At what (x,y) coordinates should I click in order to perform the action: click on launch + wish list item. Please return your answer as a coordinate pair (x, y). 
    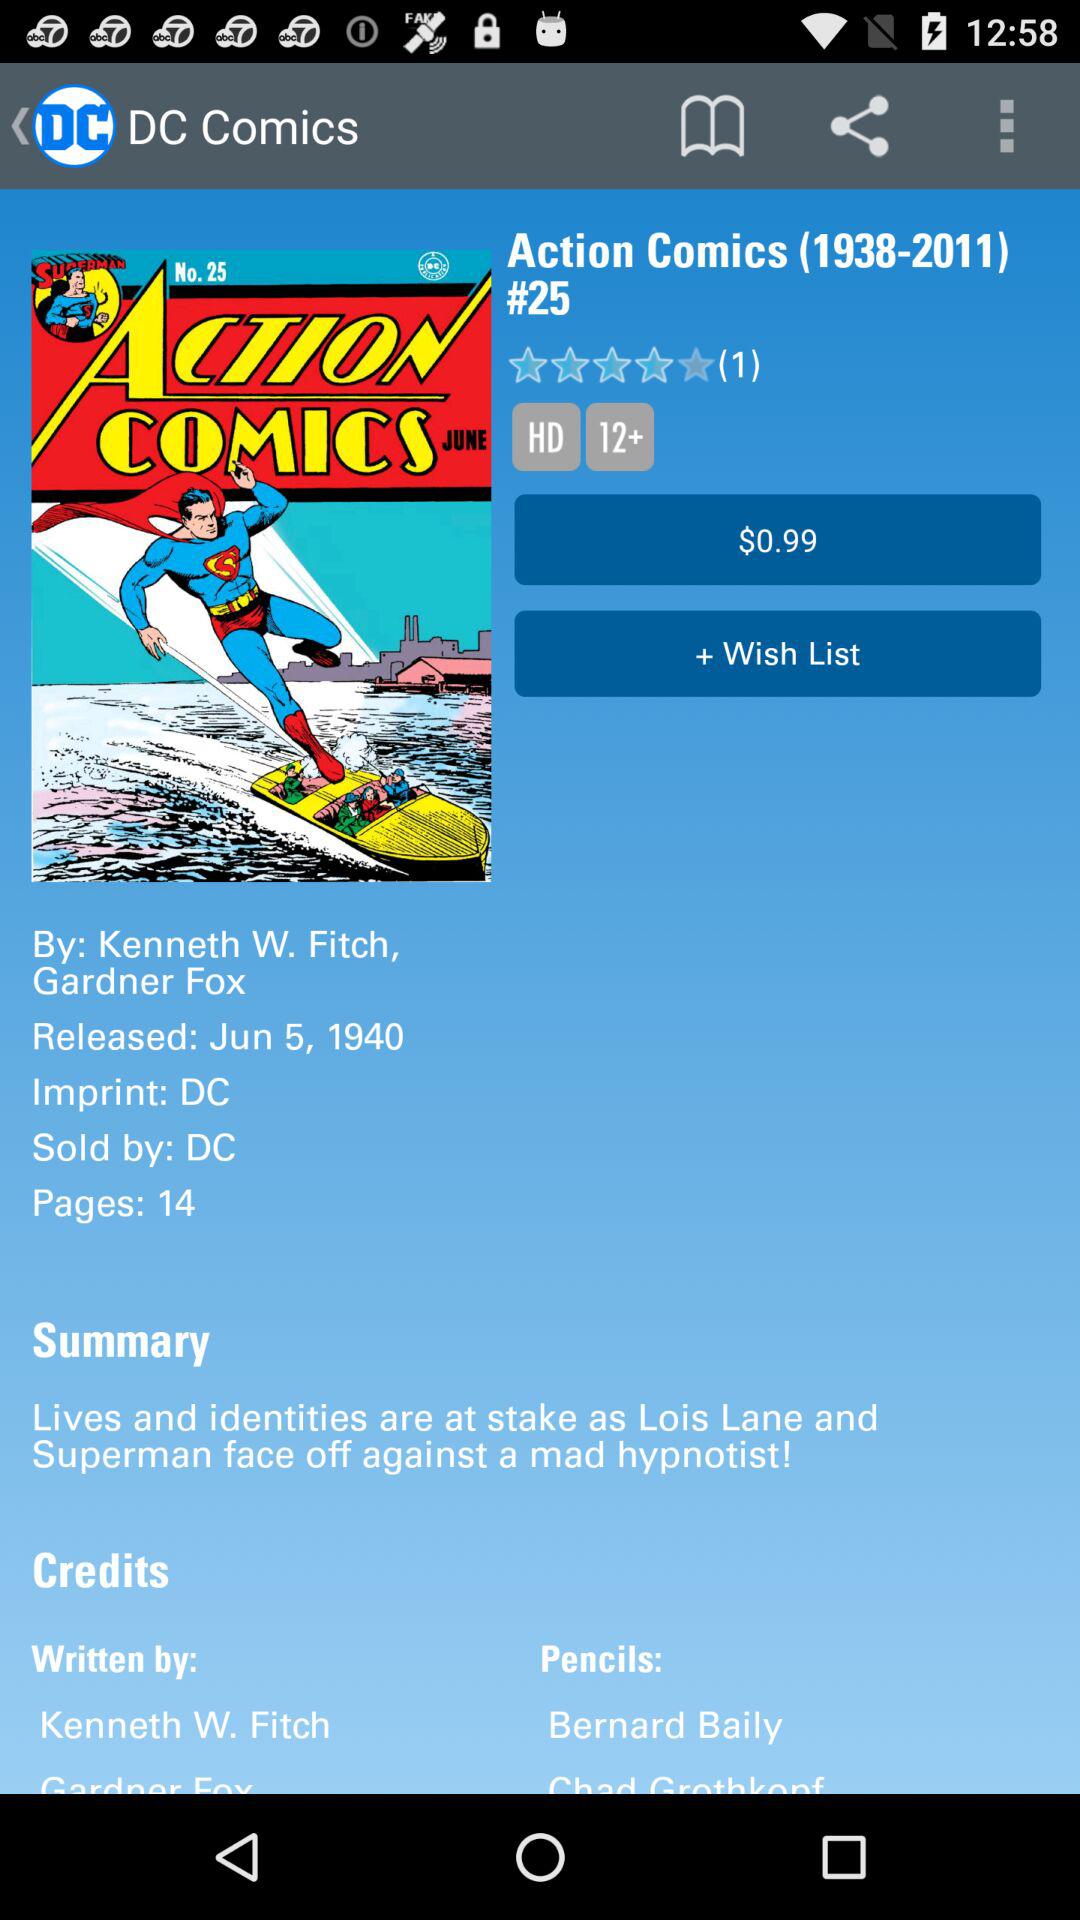
    Looking at the image, I should click on (778, 654).